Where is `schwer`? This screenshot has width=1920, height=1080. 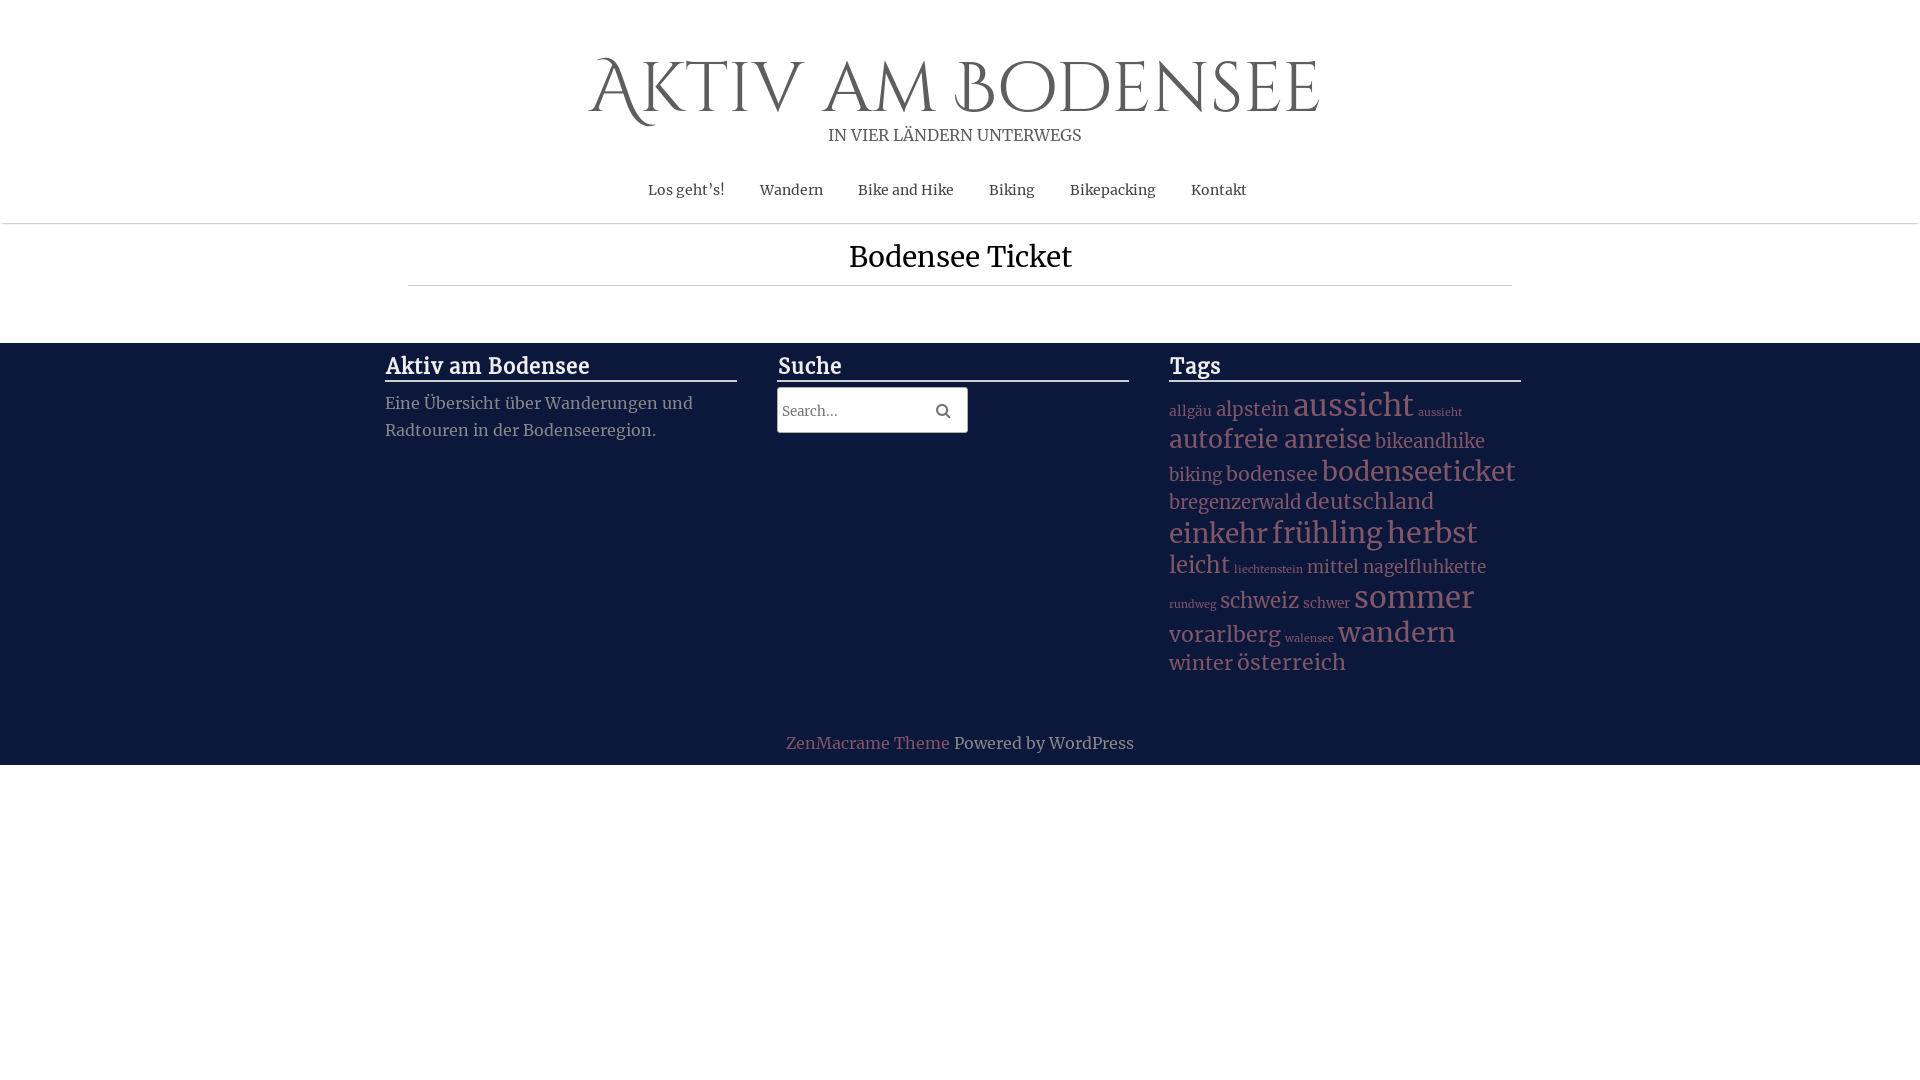 schwer is located at coordinates (1326, 604).